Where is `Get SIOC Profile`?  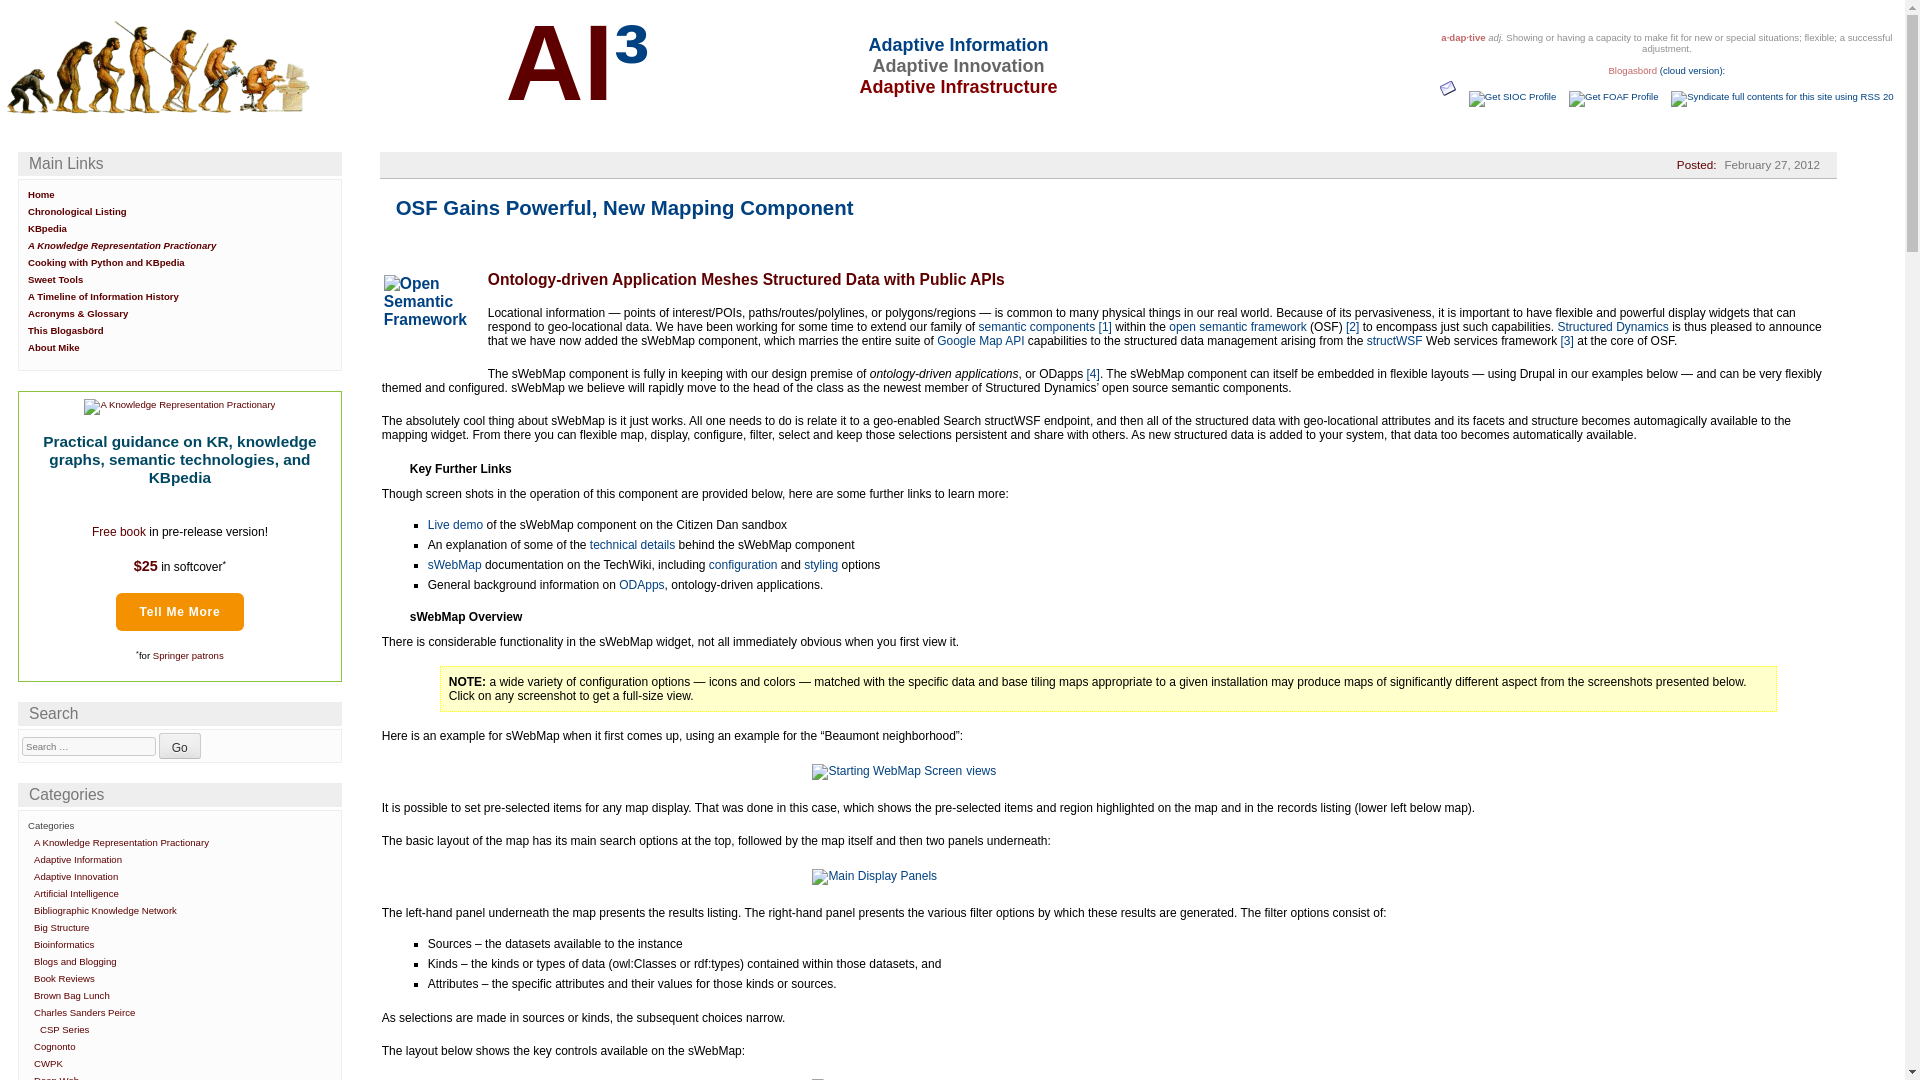 Get SIOC Profile is located at coordinates (1514, 96).